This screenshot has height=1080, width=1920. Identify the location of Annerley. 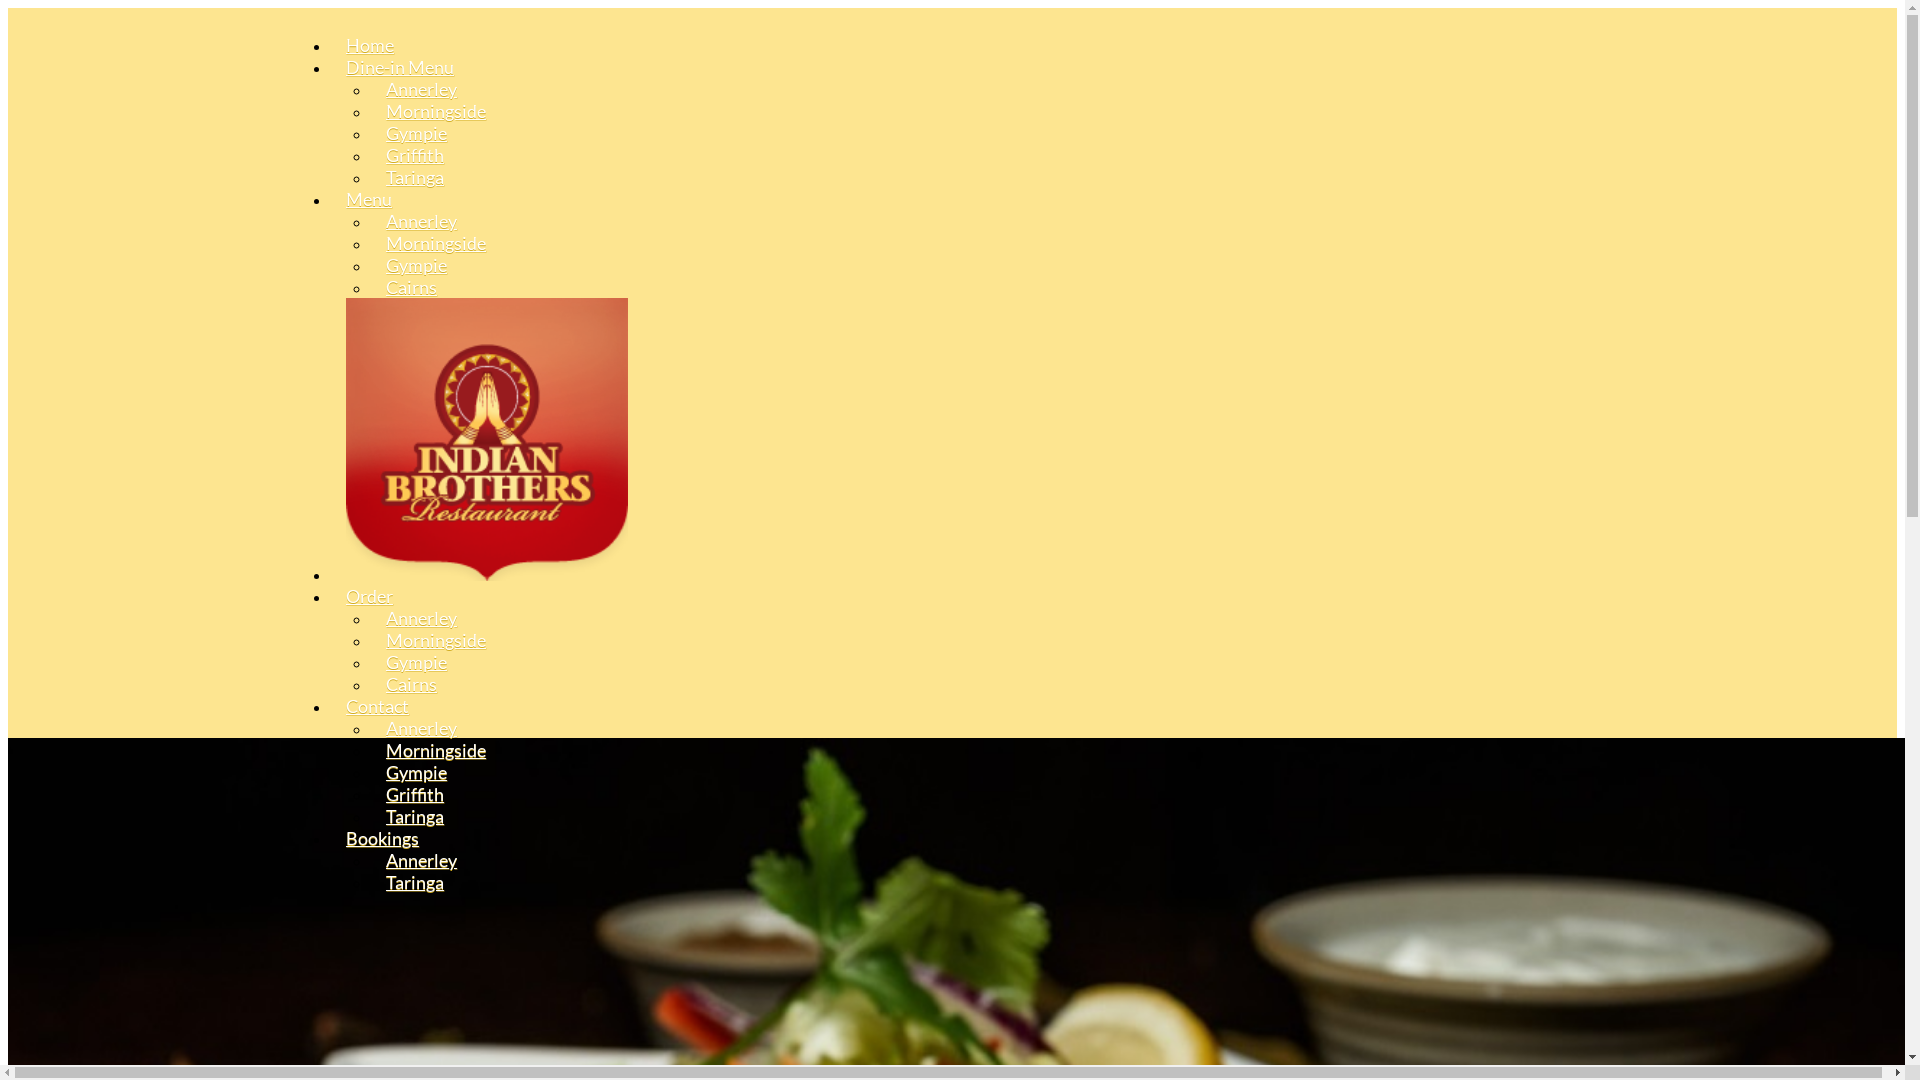
(422, 618).